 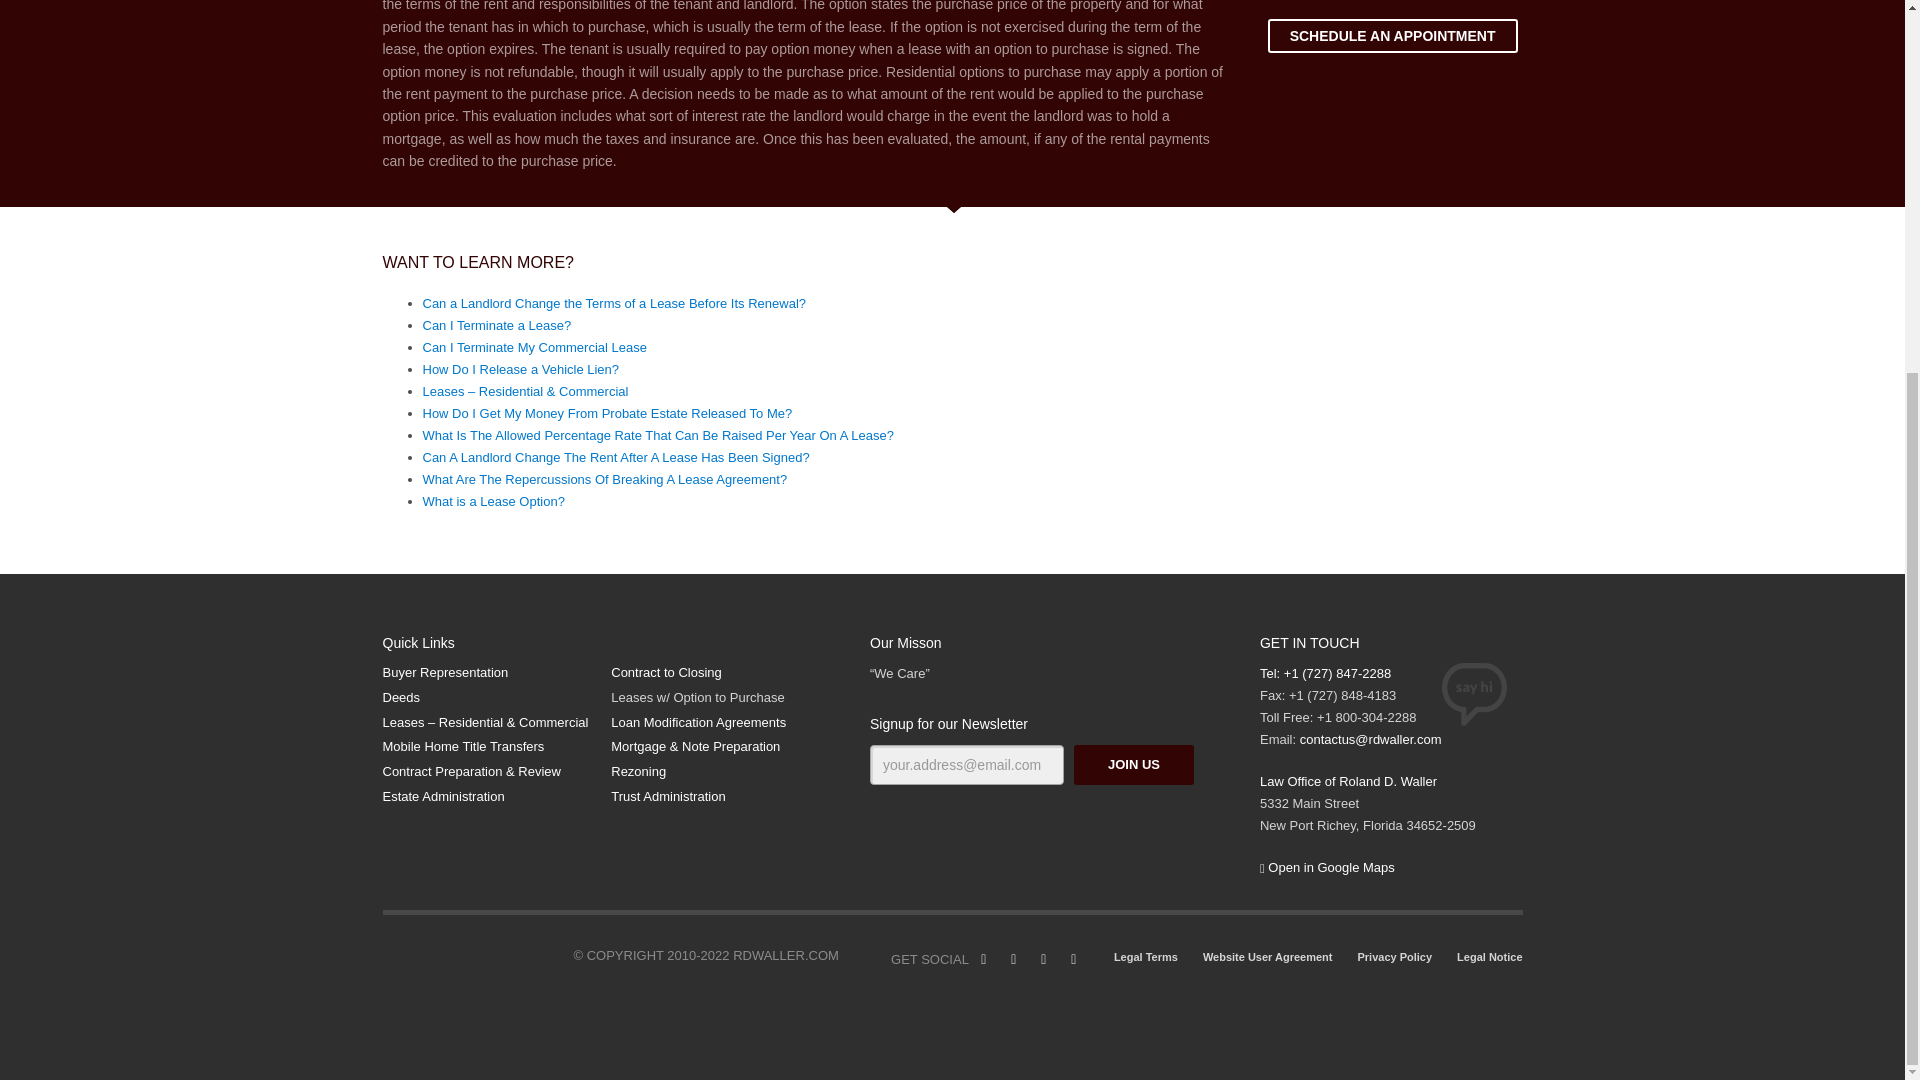 What do you see at coordinates (1044, 960) in the screenshot?
I see `YouTube` at bounding box center [1044, 960].